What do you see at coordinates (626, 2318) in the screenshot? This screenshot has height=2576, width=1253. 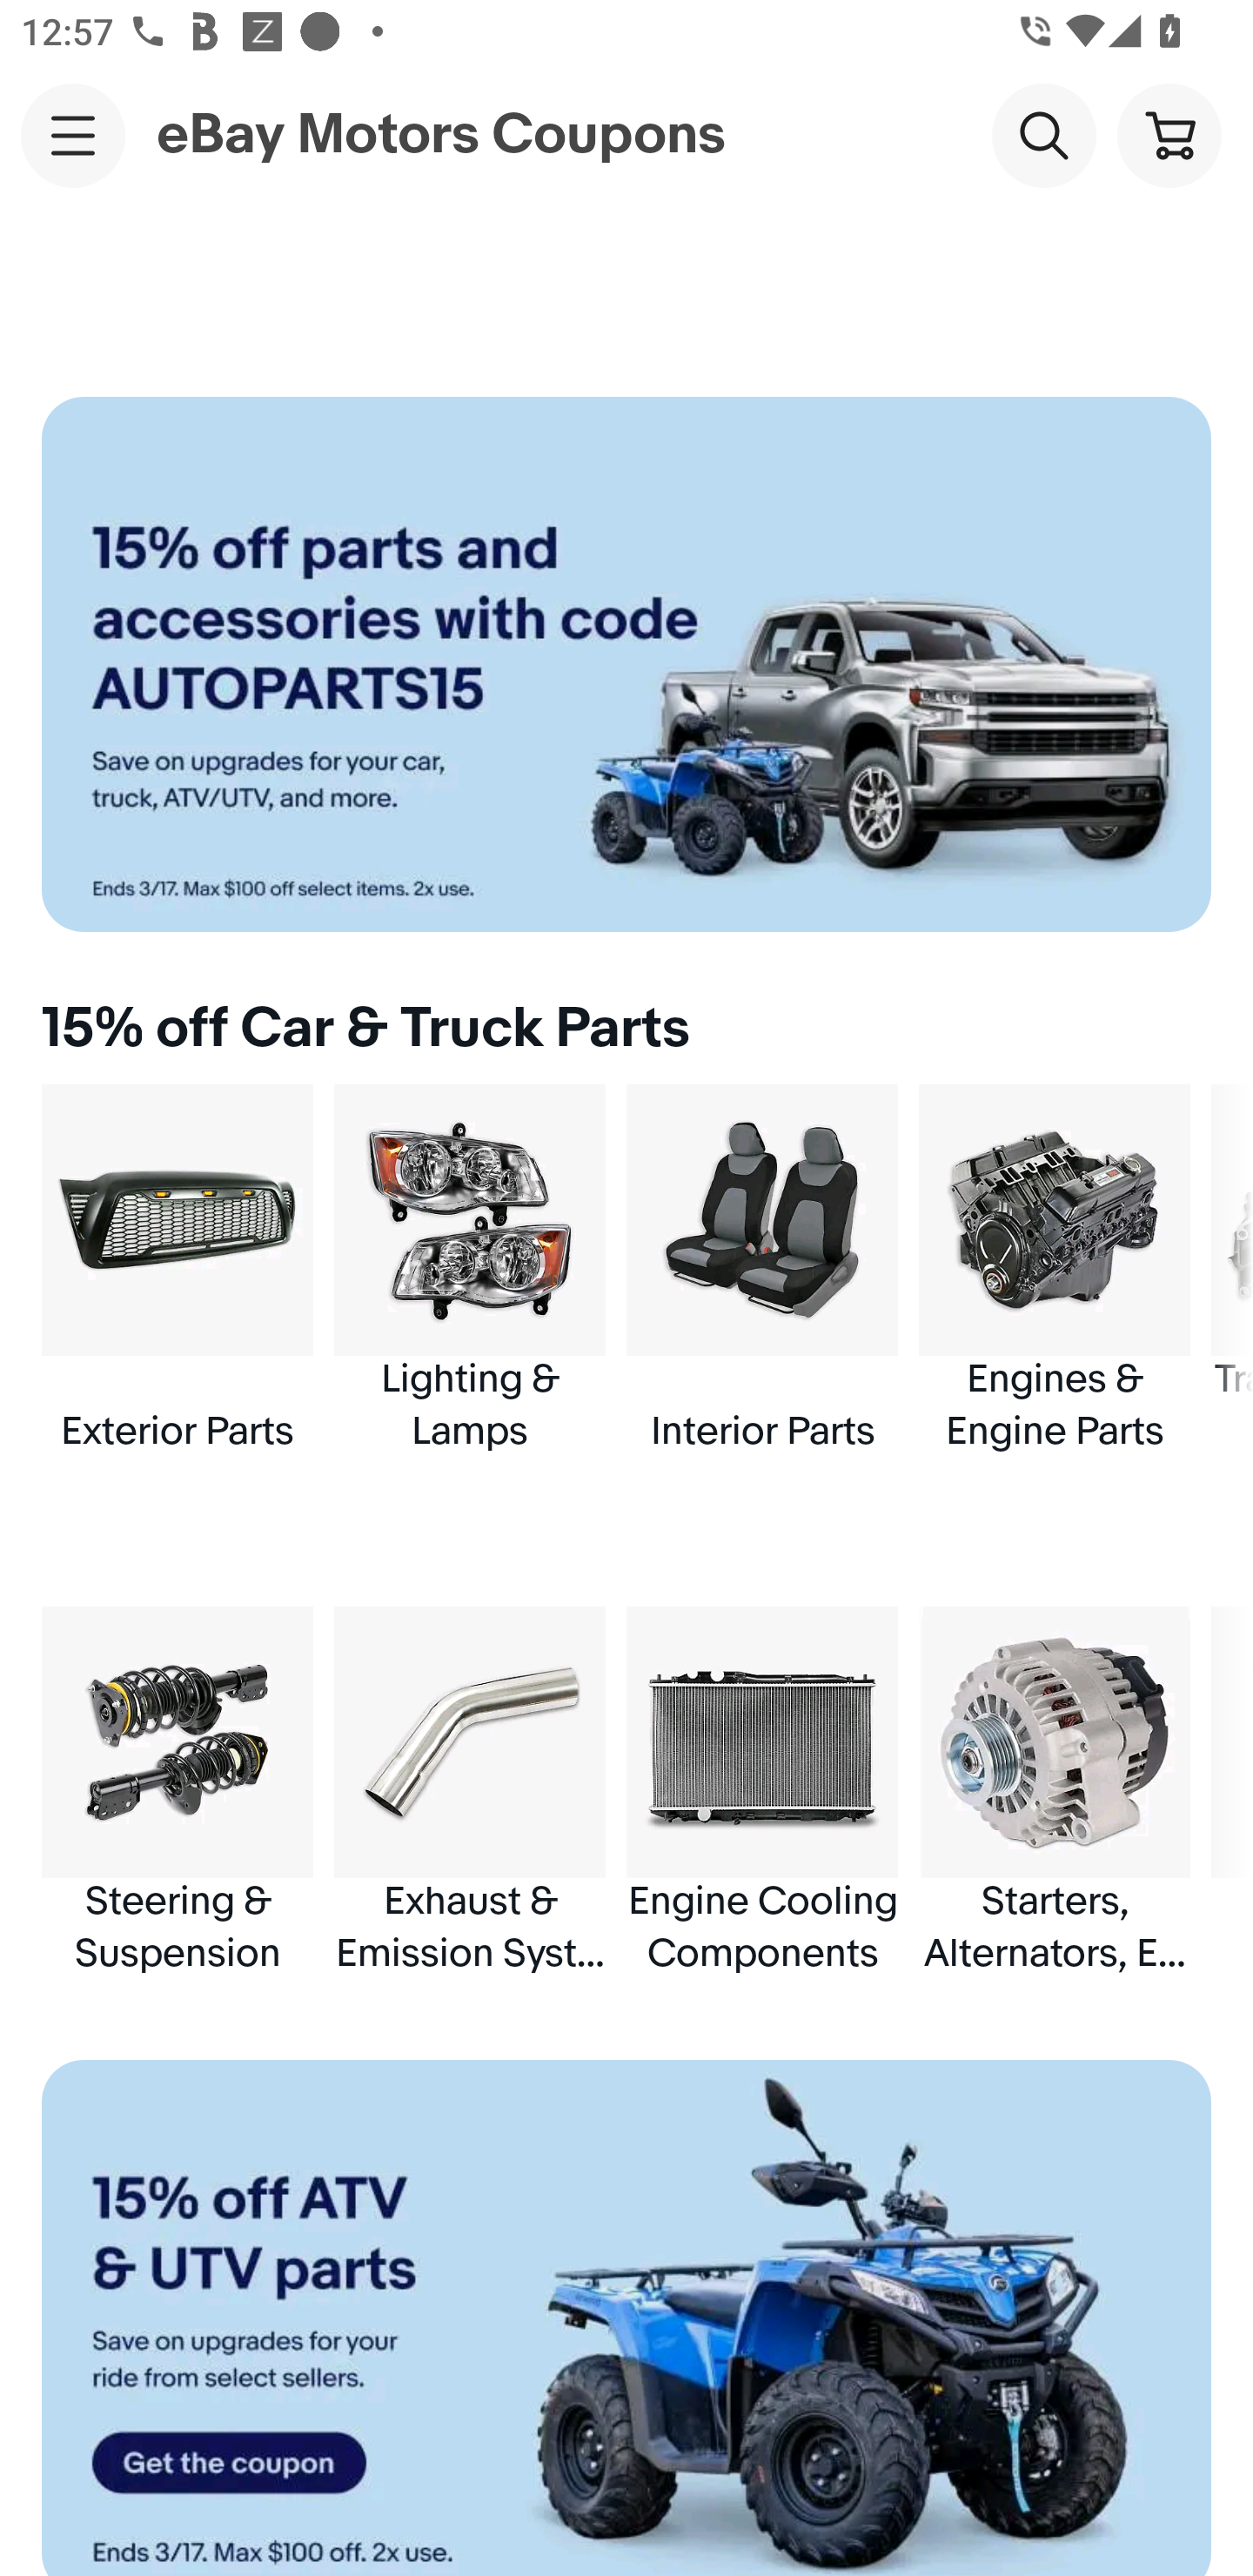 I see `15% off atv and utv parts` at bounding box center [626, 2318].